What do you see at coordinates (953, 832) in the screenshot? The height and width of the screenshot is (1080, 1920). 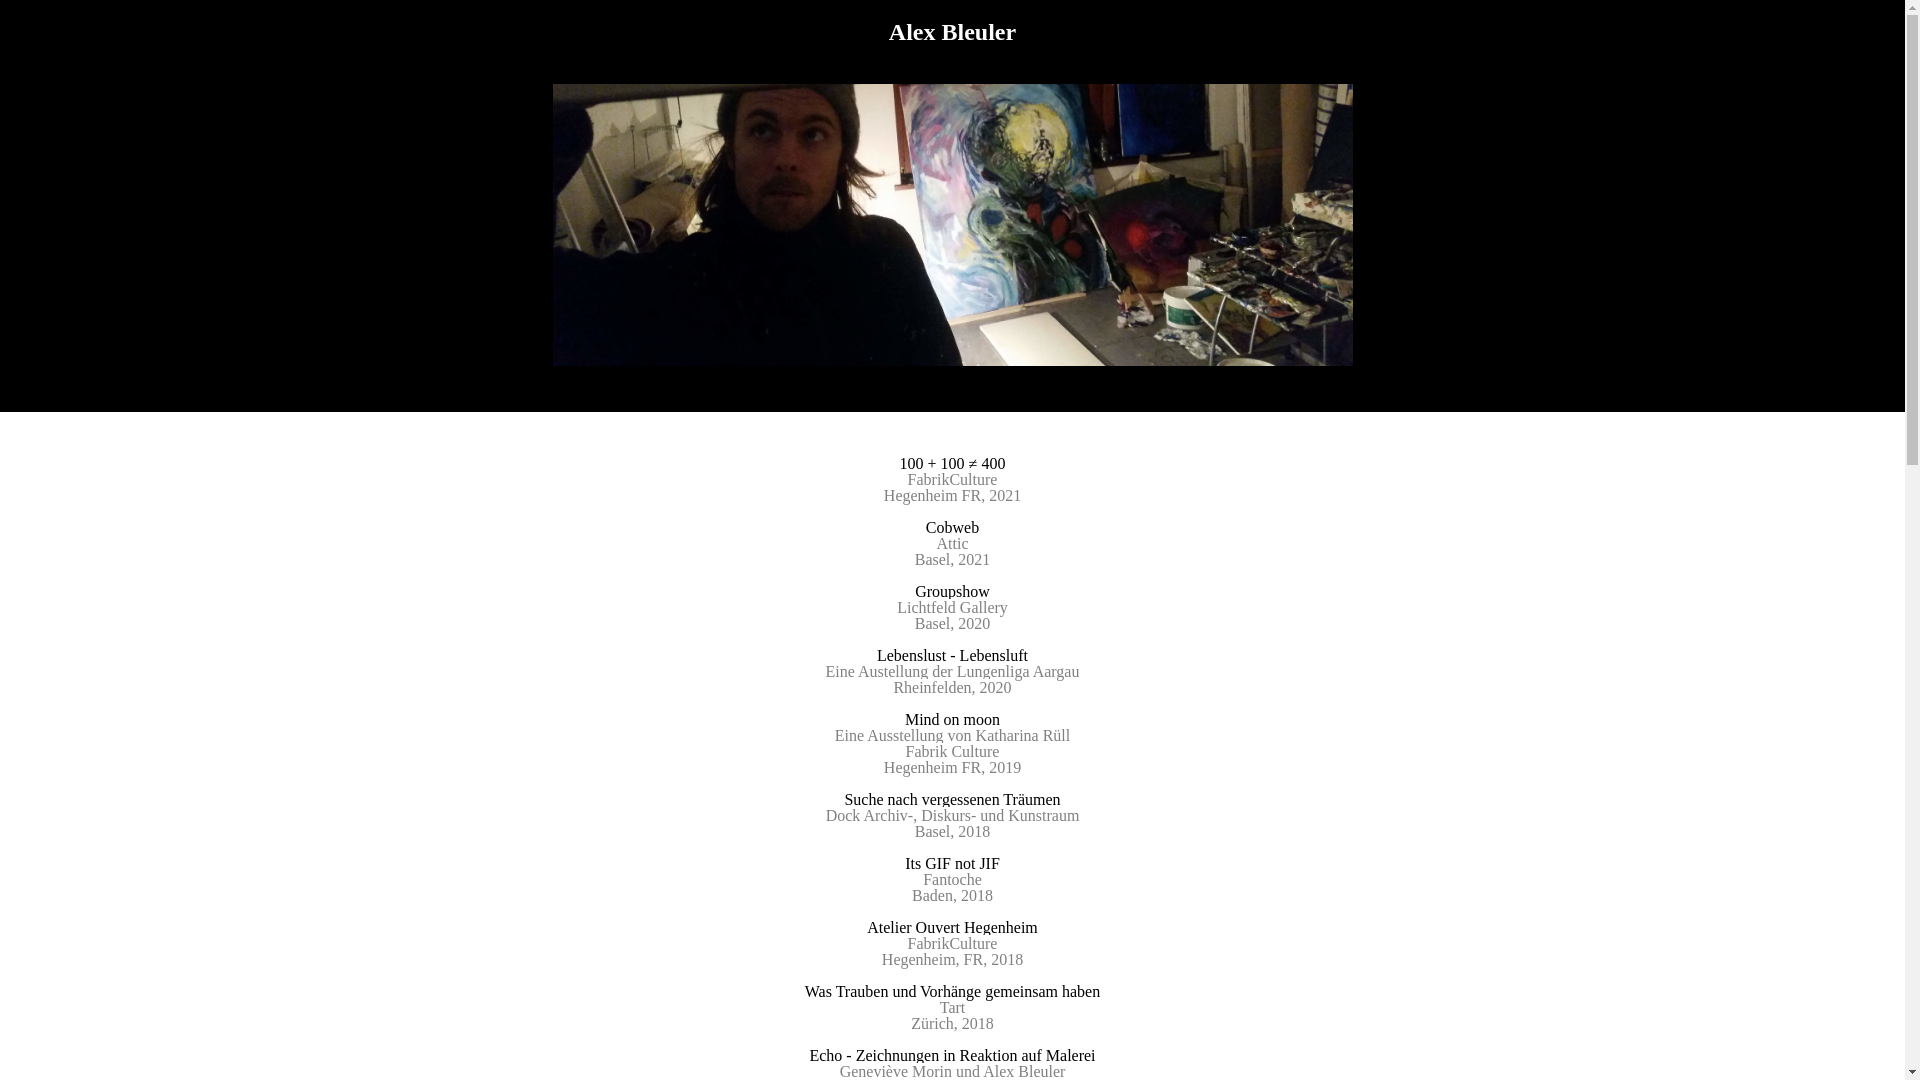 I see `Basel, 2018` at bounding box center [953, 832].